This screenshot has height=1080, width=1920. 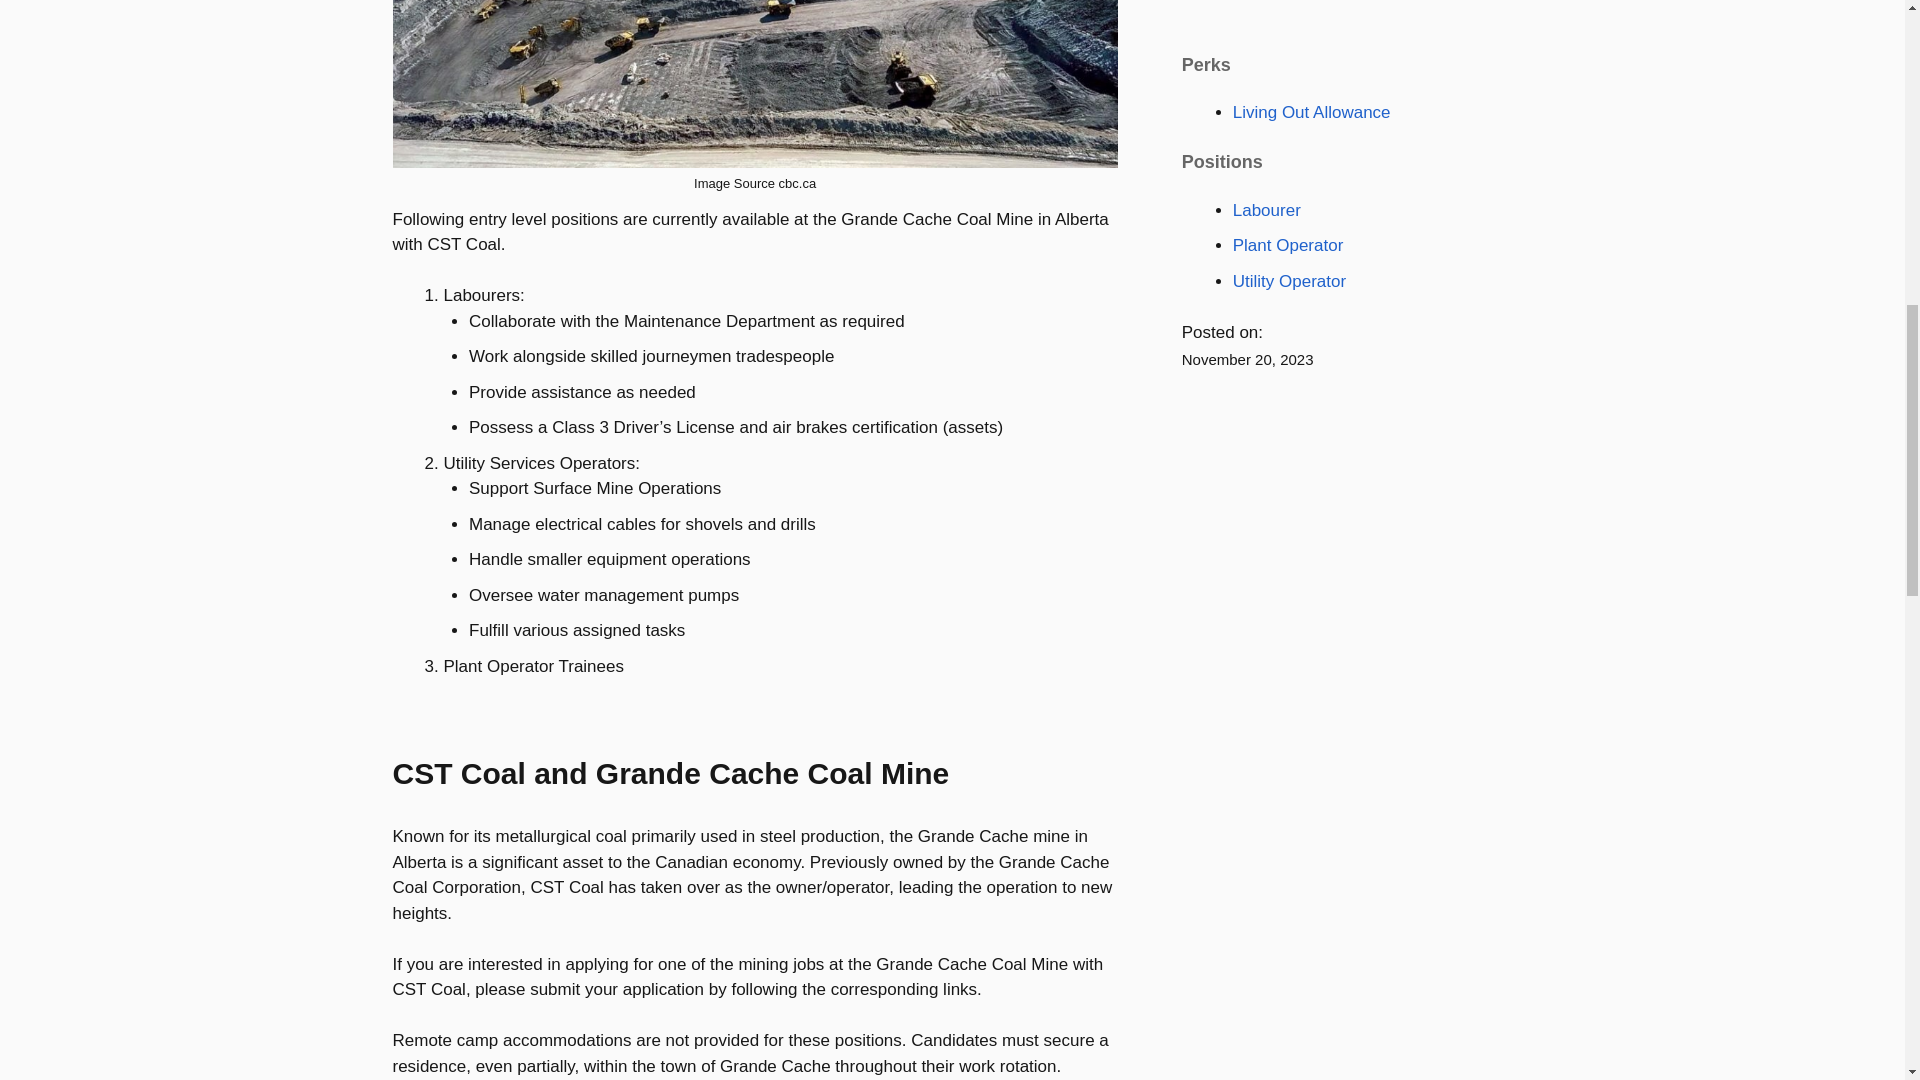 I want to click on Advertisement, so click(x=1332, y=7).